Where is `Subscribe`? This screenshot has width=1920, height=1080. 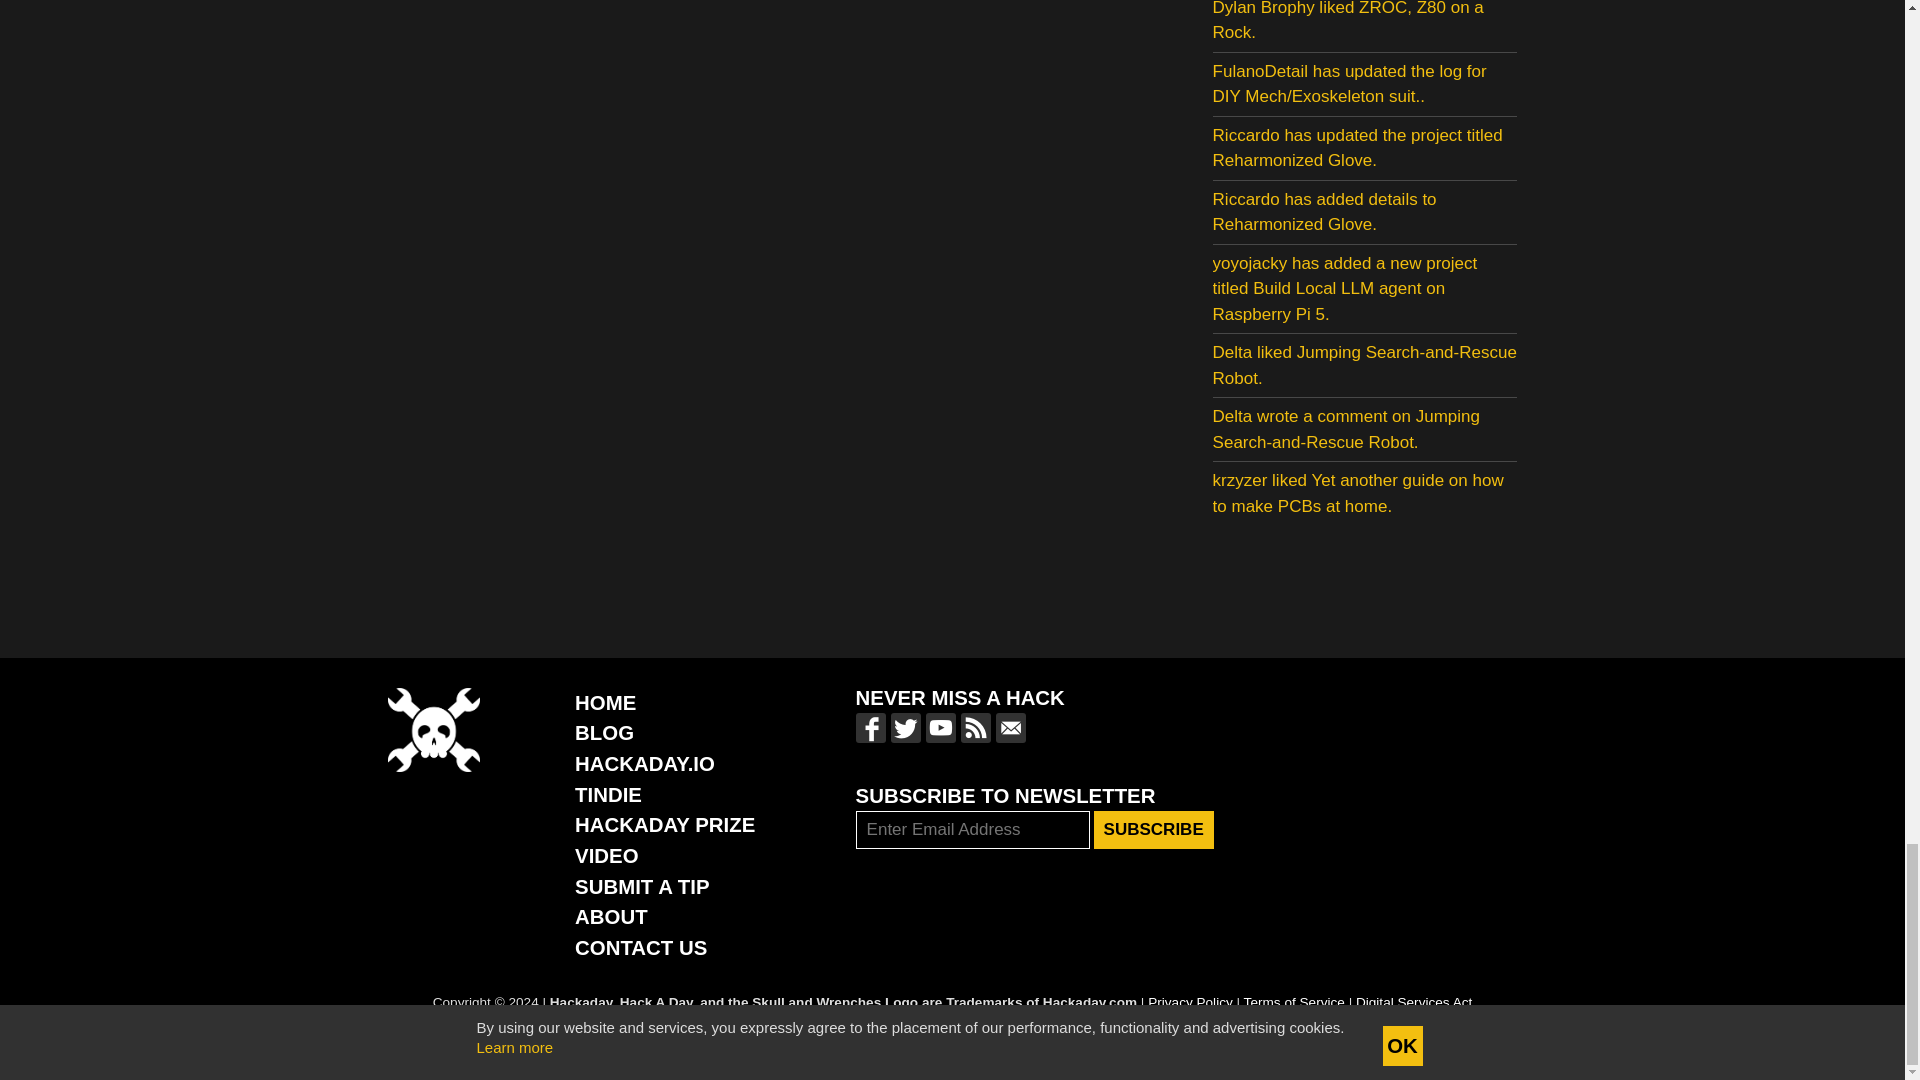 Subscribe is located at coordinates (1154, 830).